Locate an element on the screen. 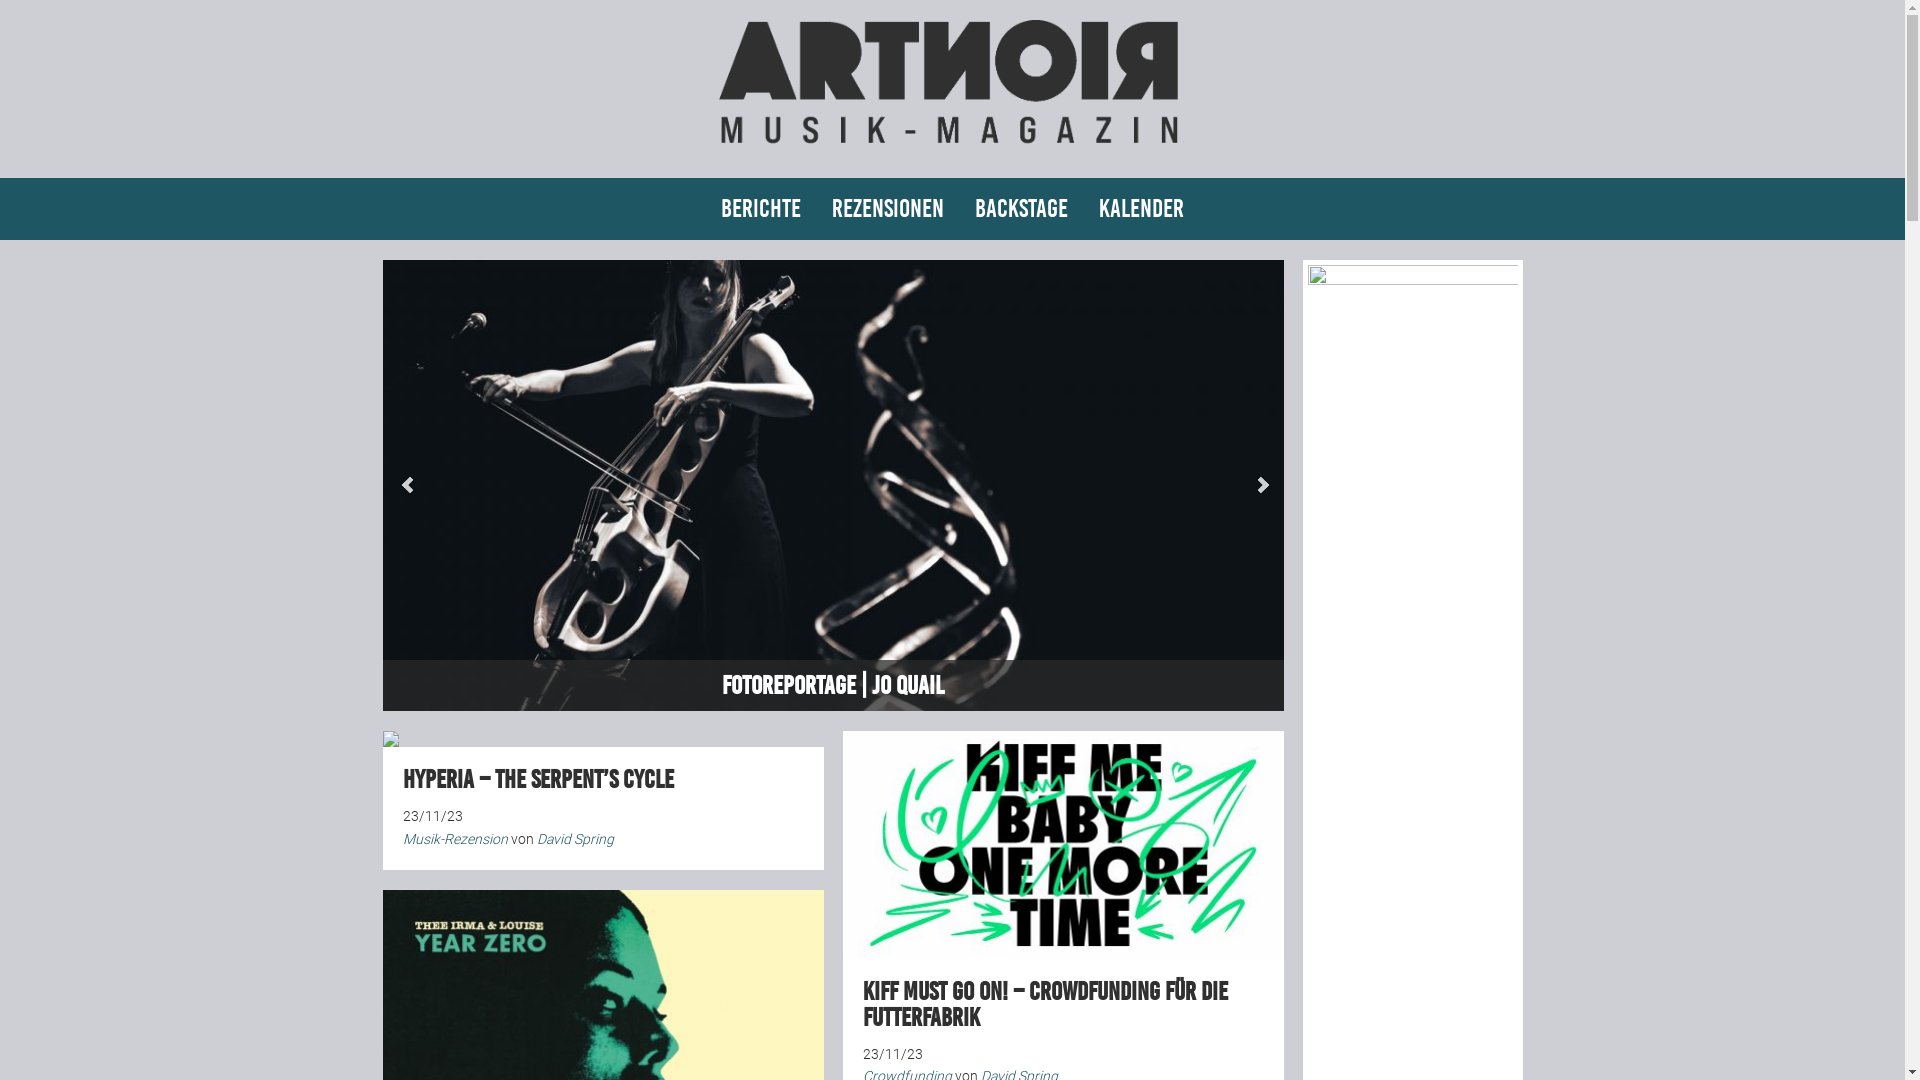 This screenshot has width=1920, height=1080. Backstage is located at coordinates (1022, 209).